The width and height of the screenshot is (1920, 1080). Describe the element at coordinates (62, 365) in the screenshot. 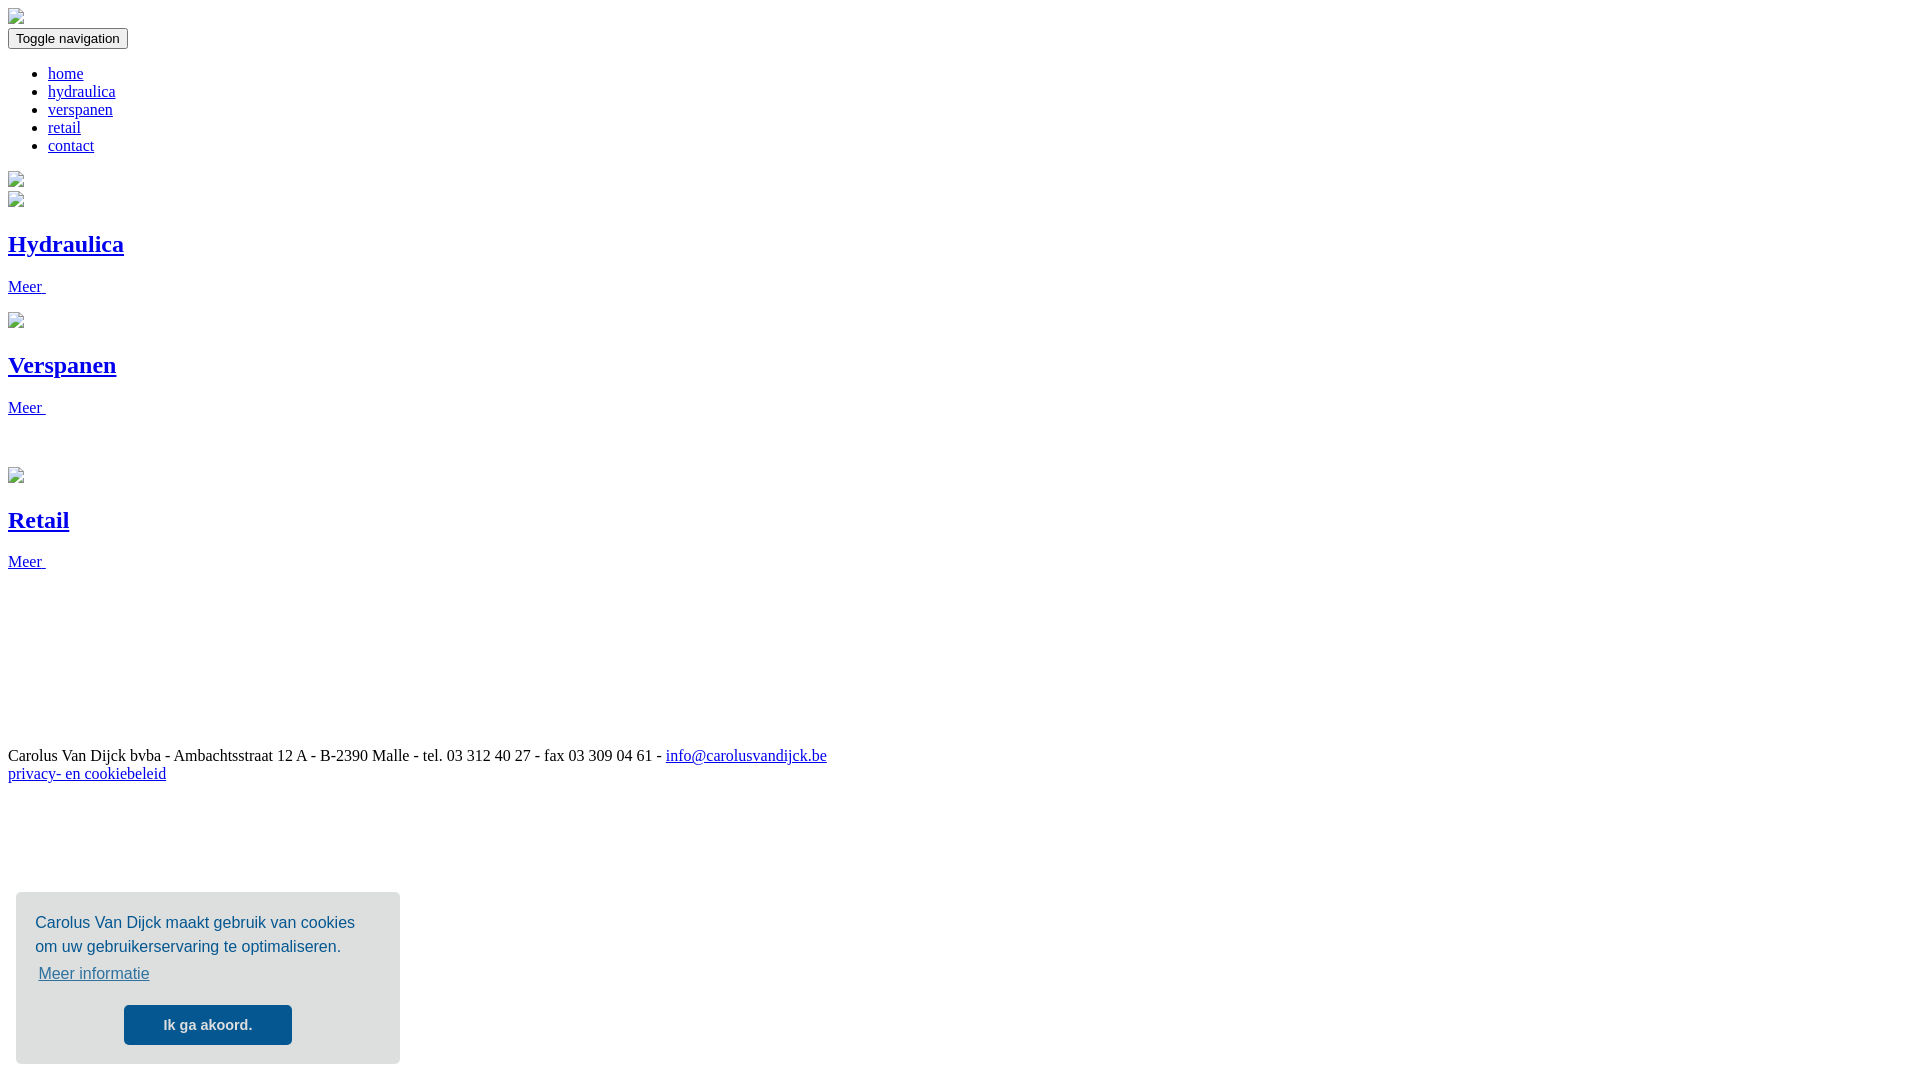

I see `Verspanen` at that location.